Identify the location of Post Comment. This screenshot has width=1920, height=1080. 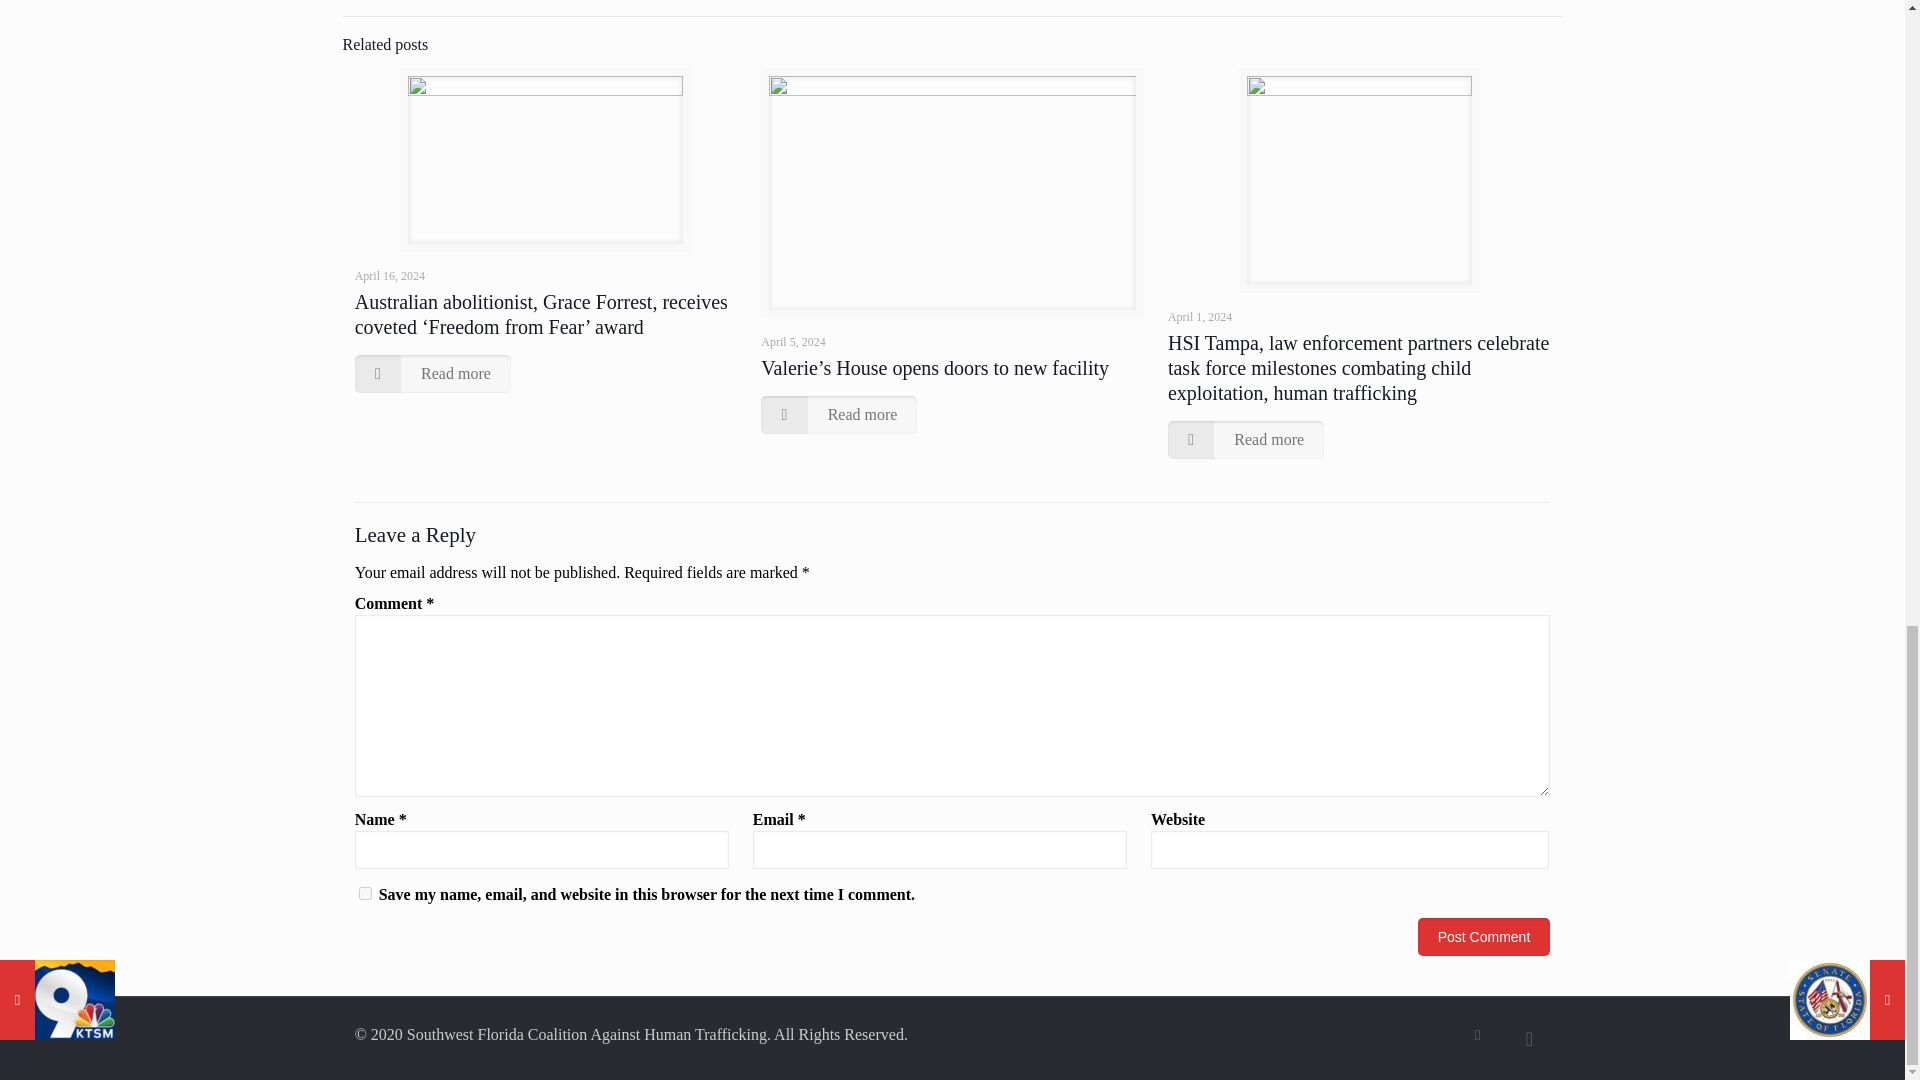
(1484, 936).